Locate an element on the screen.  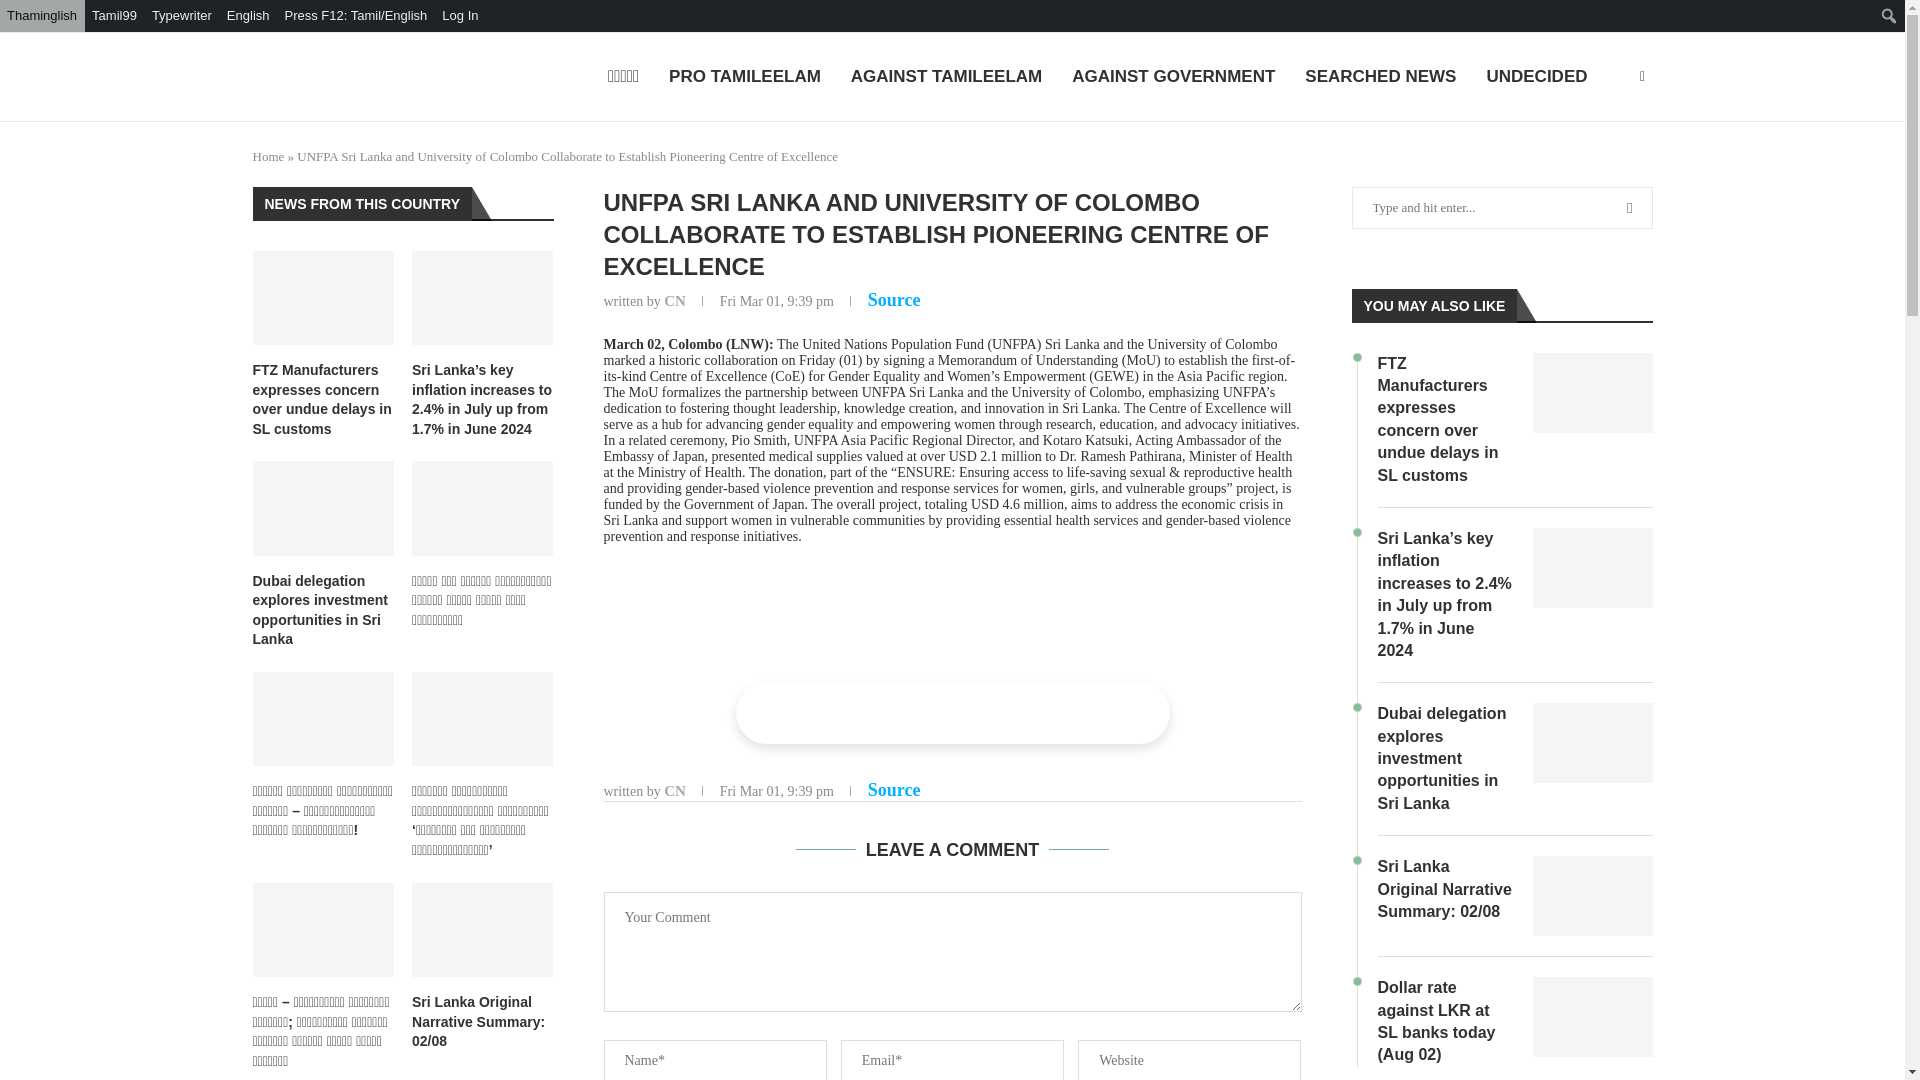
Read original story is located at coordinates (894, 790).